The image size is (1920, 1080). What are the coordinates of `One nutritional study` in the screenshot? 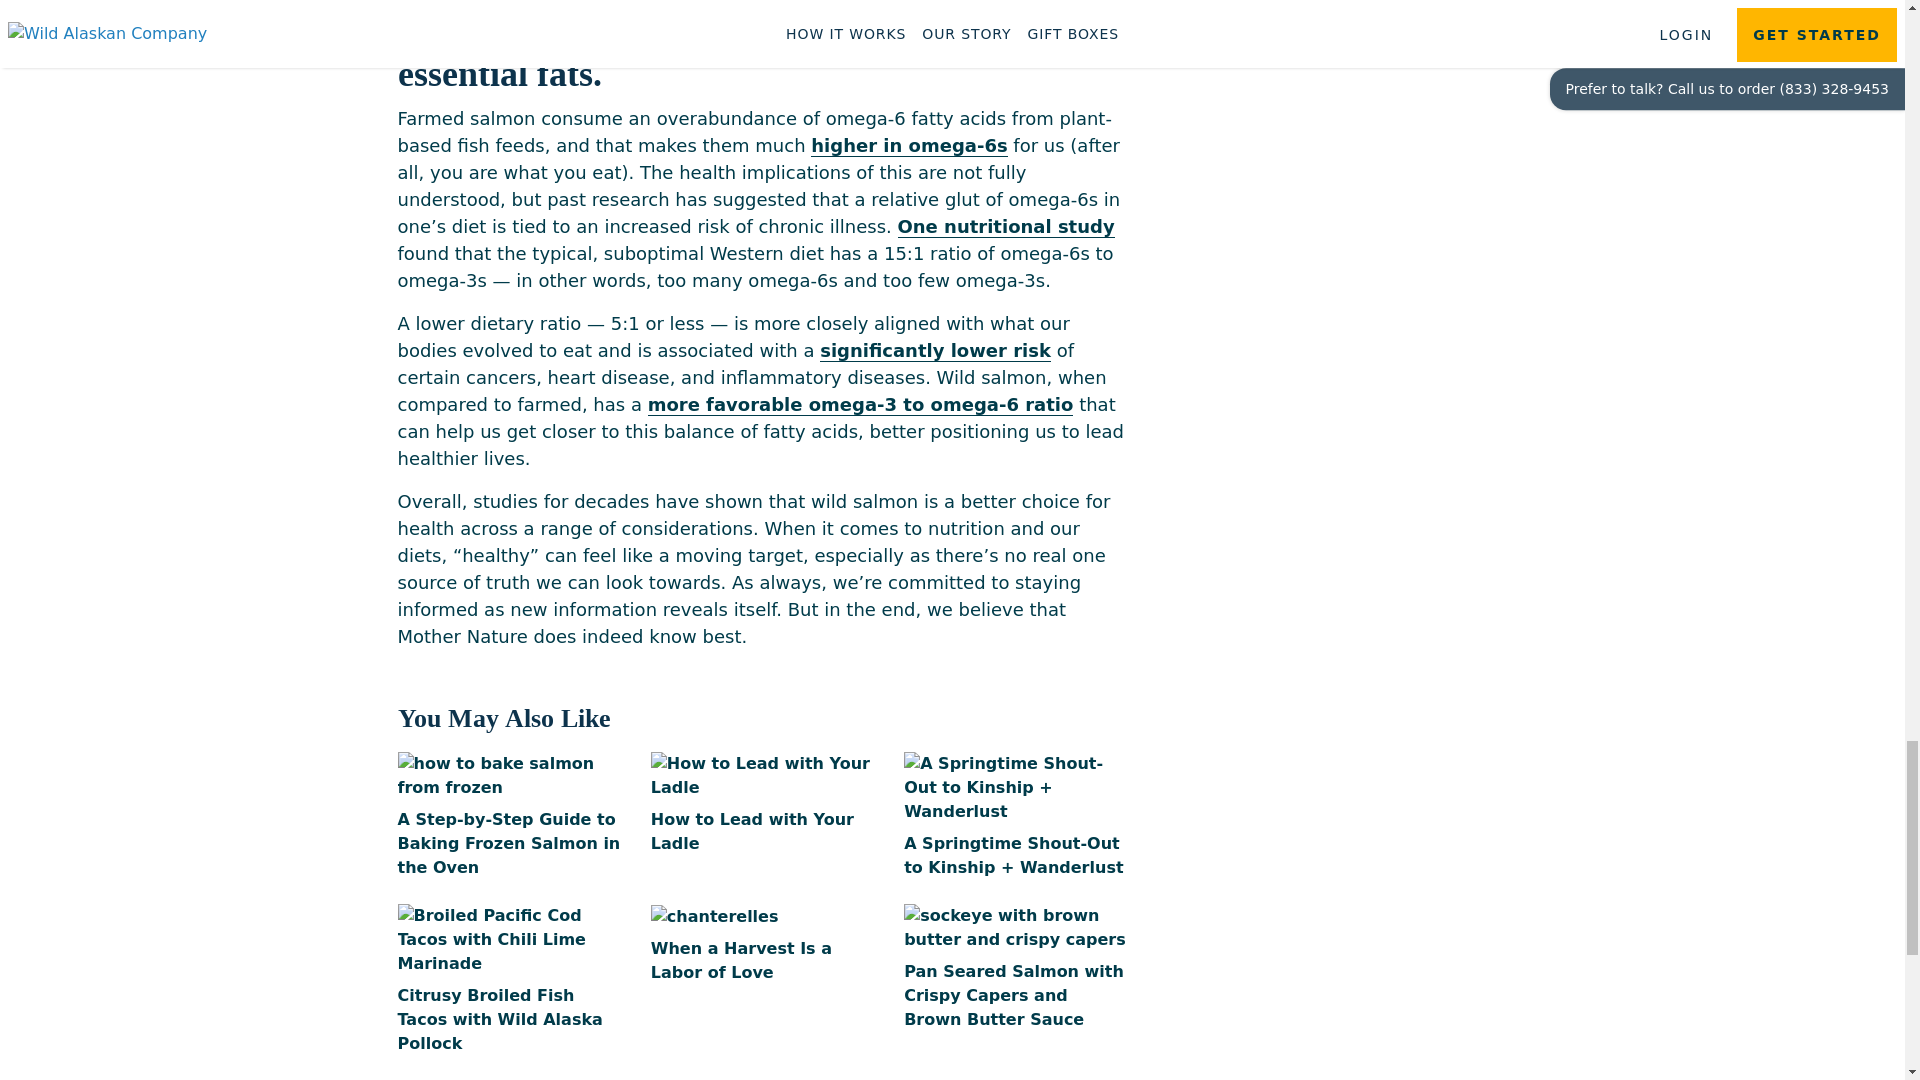 It's located at (1006, 226).